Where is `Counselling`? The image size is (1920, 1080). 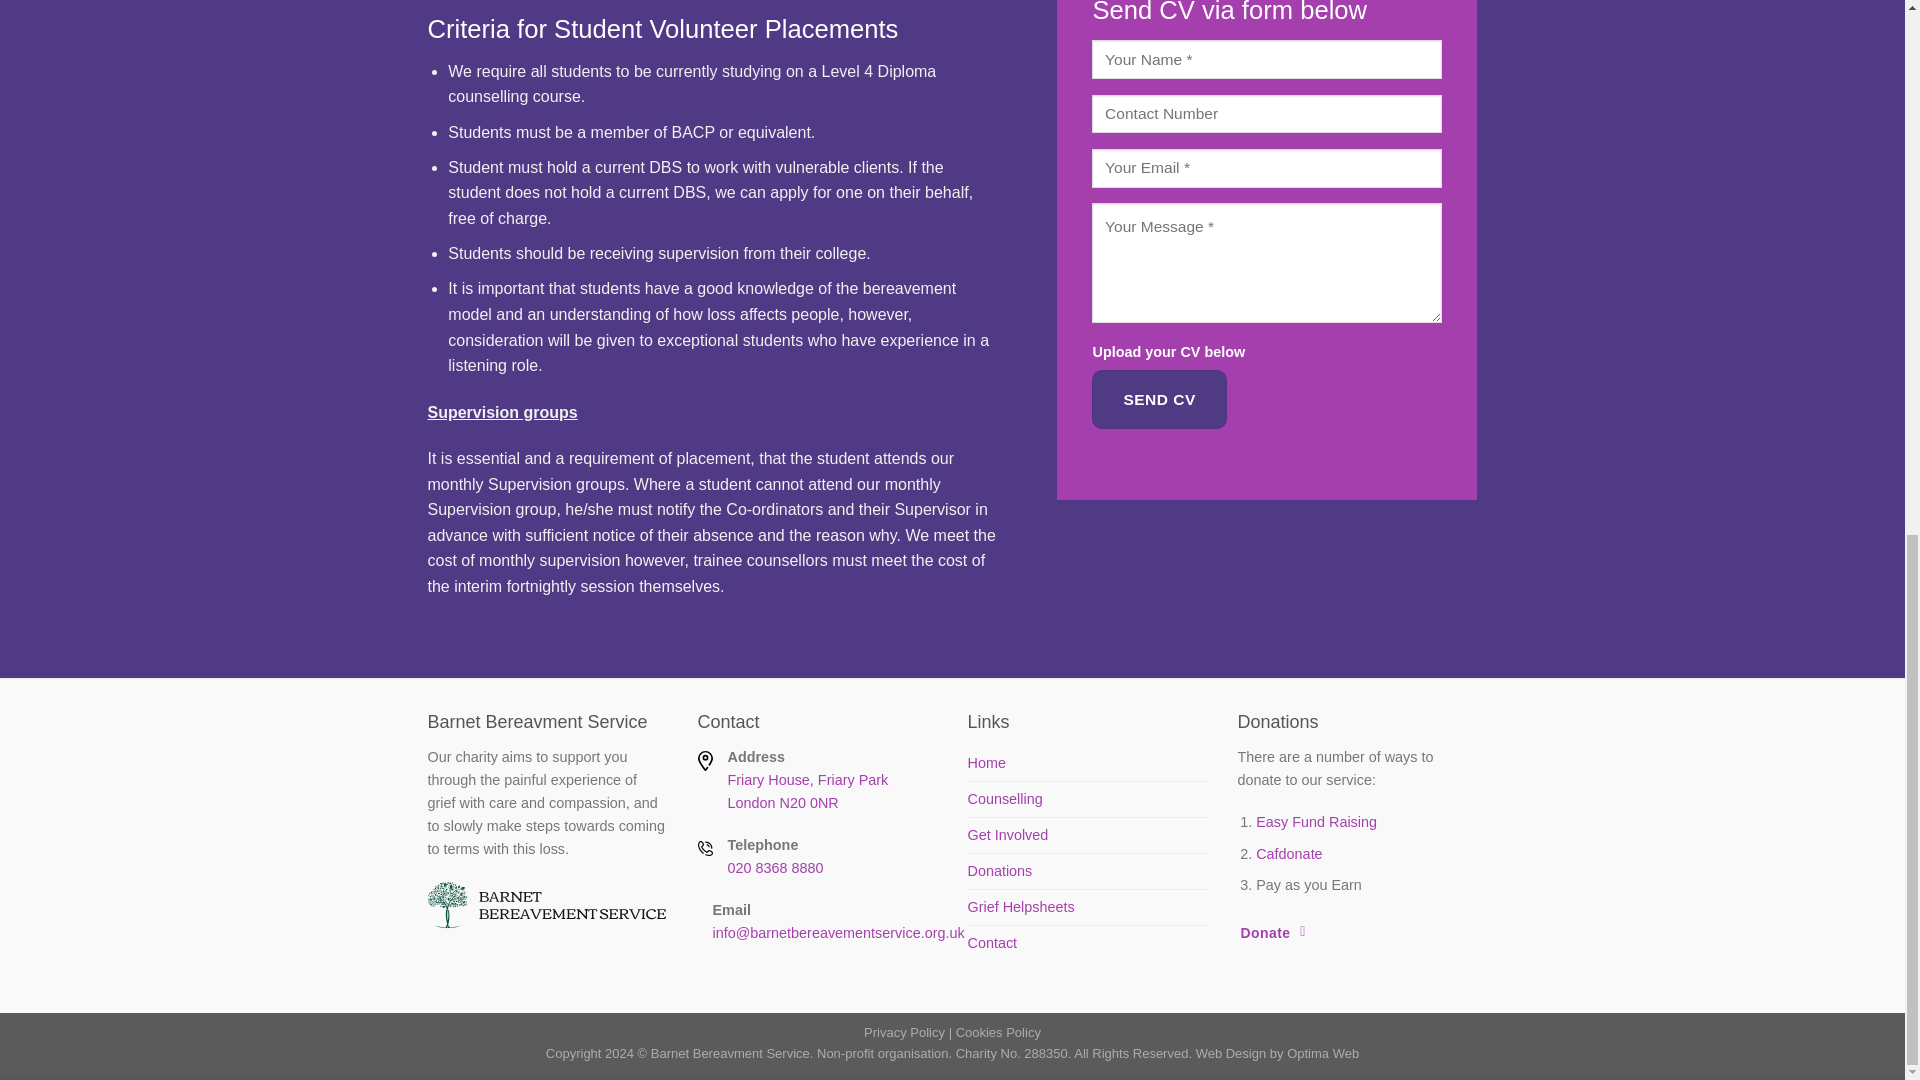 Counselling is located at coordinates (1288, 853).